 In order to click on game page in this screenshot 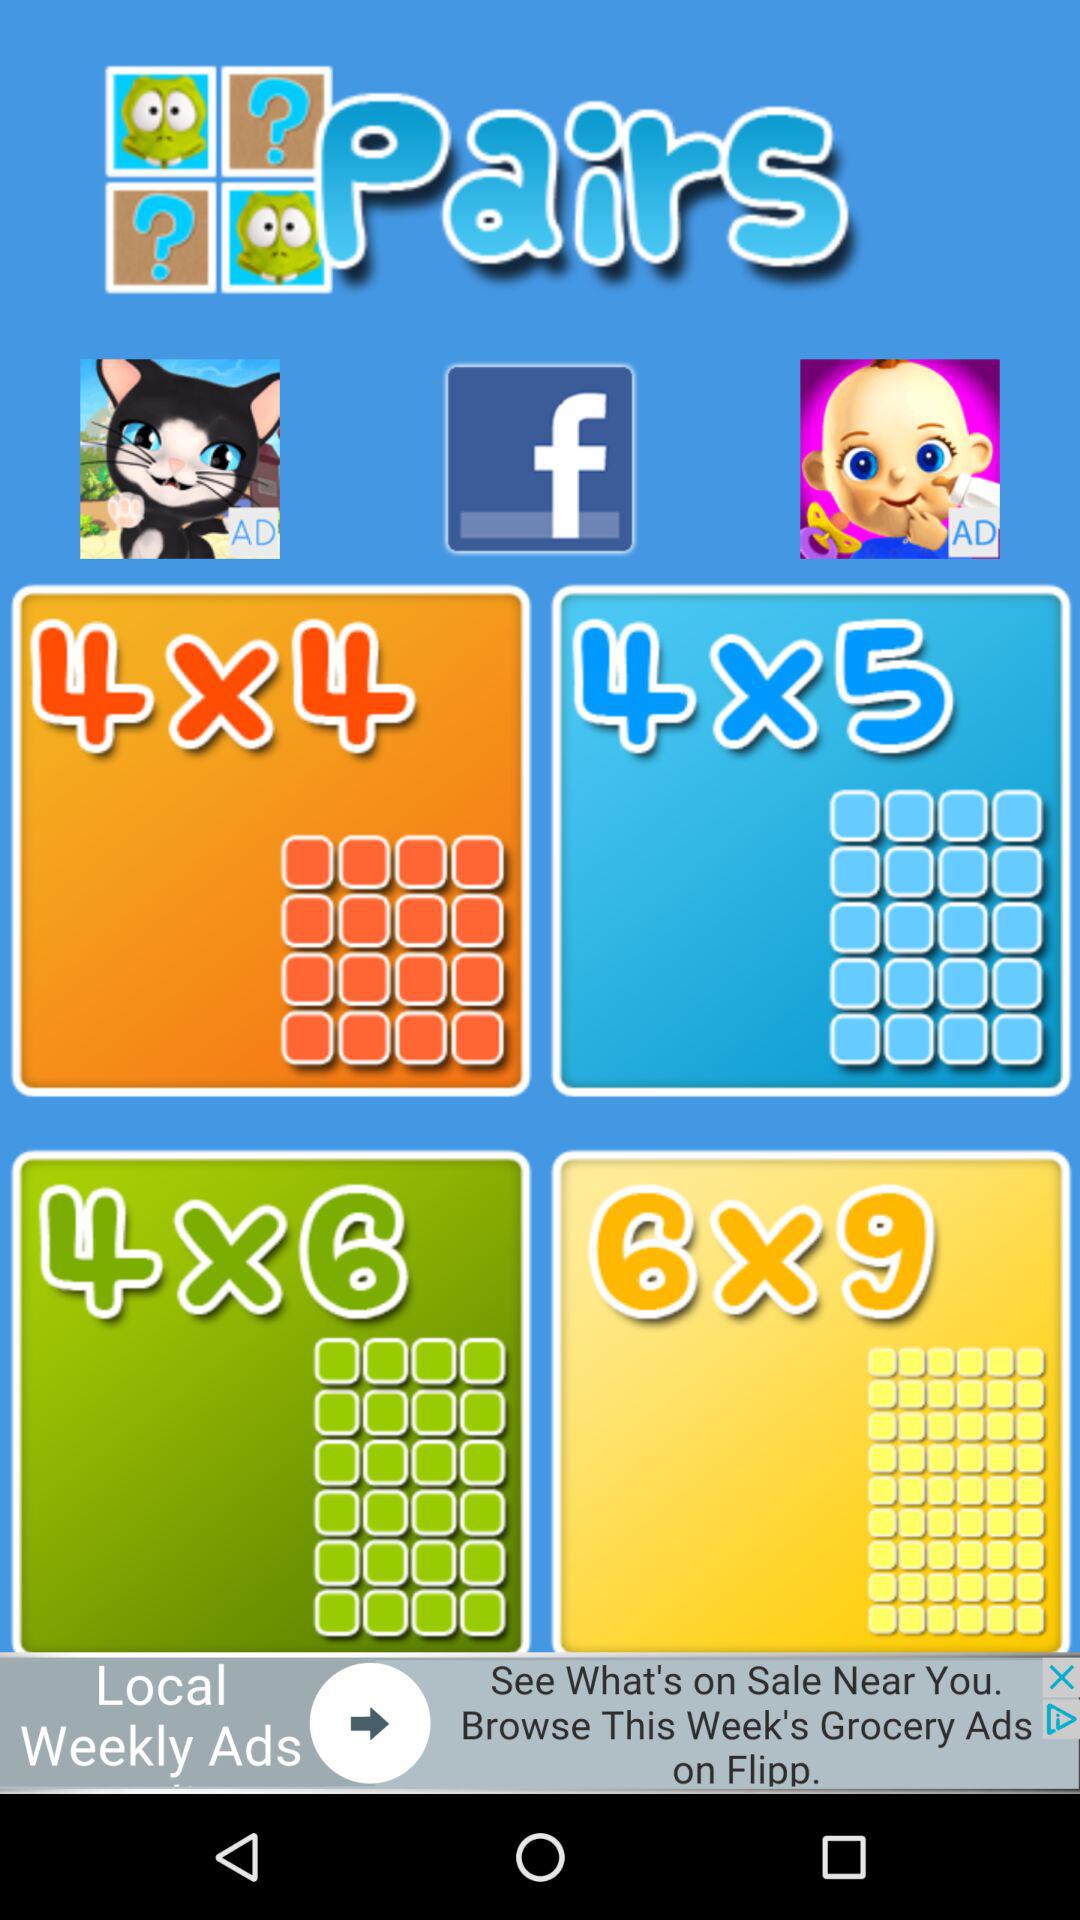, I will do `click(900, 458)`.